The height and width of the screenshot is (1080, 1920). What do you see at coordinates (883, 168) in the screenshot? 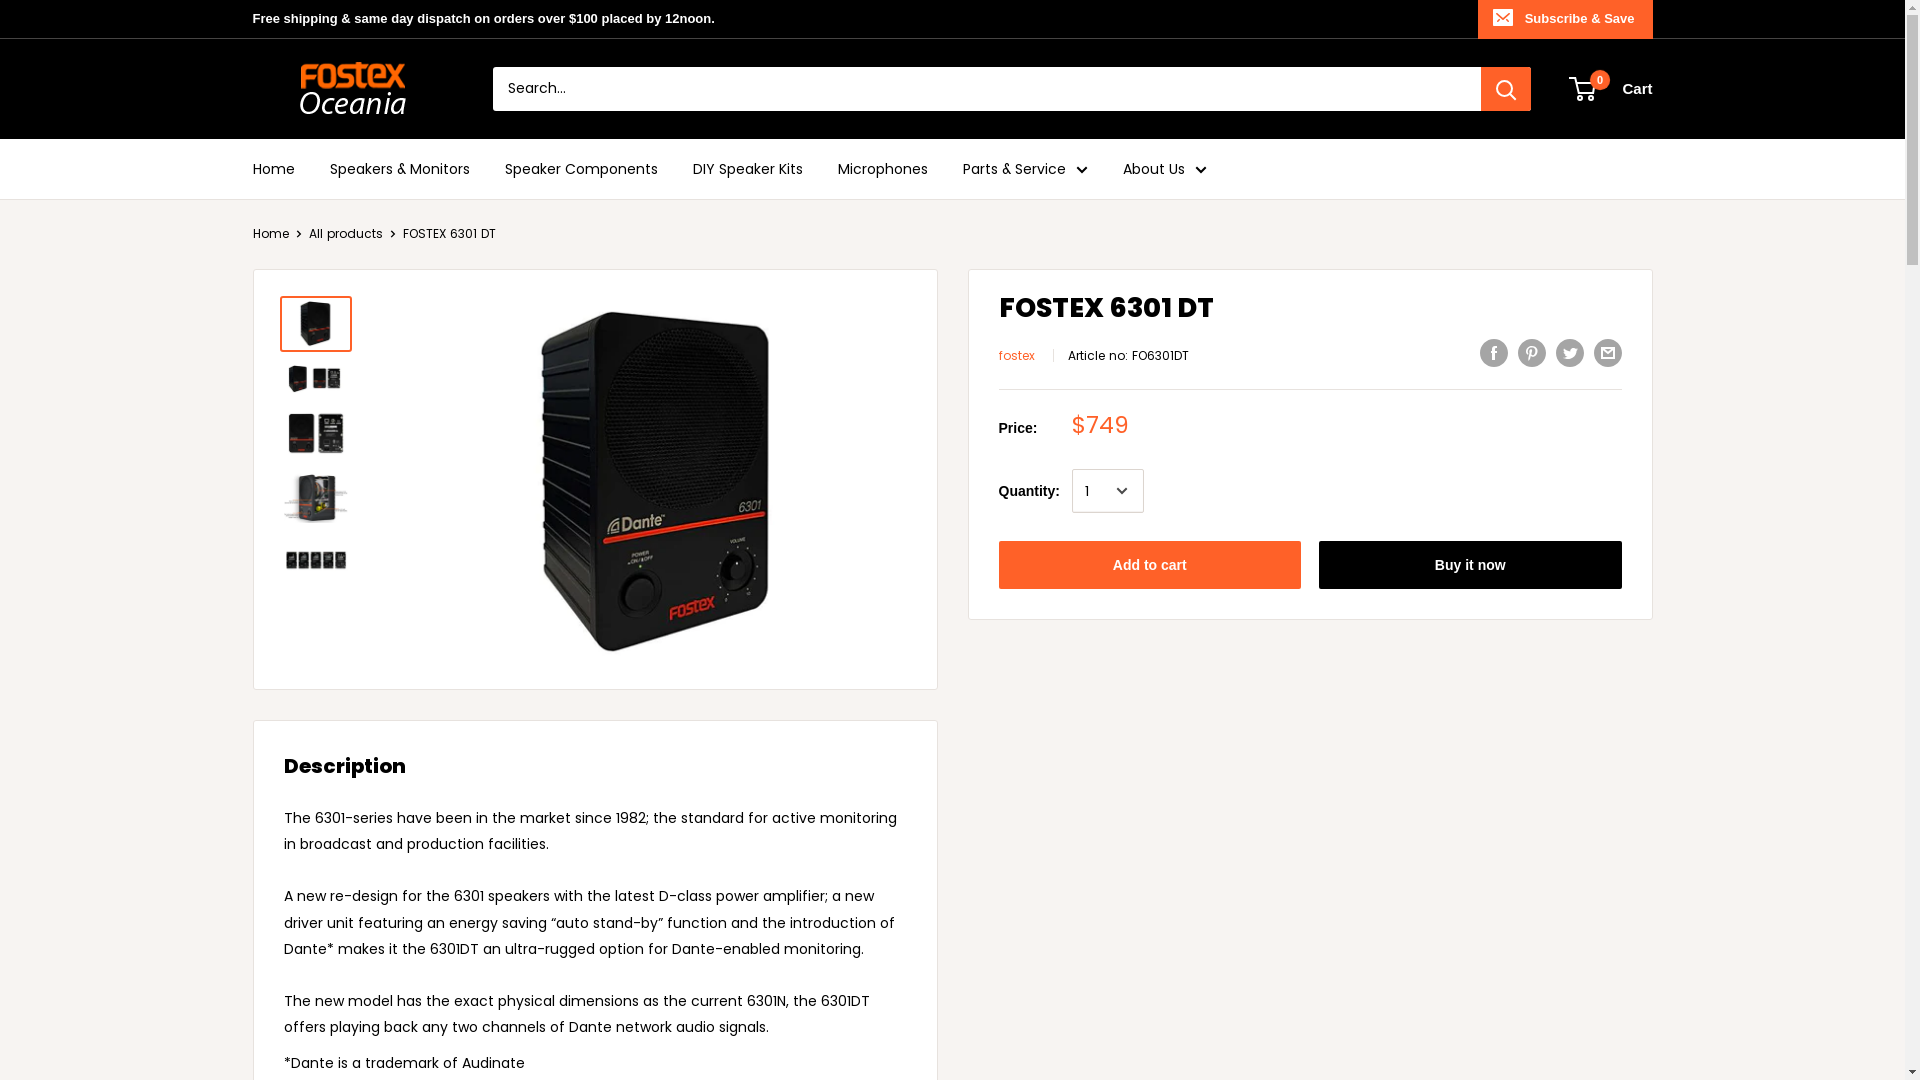
I see `Microphones` at bounding box center [883, 168].